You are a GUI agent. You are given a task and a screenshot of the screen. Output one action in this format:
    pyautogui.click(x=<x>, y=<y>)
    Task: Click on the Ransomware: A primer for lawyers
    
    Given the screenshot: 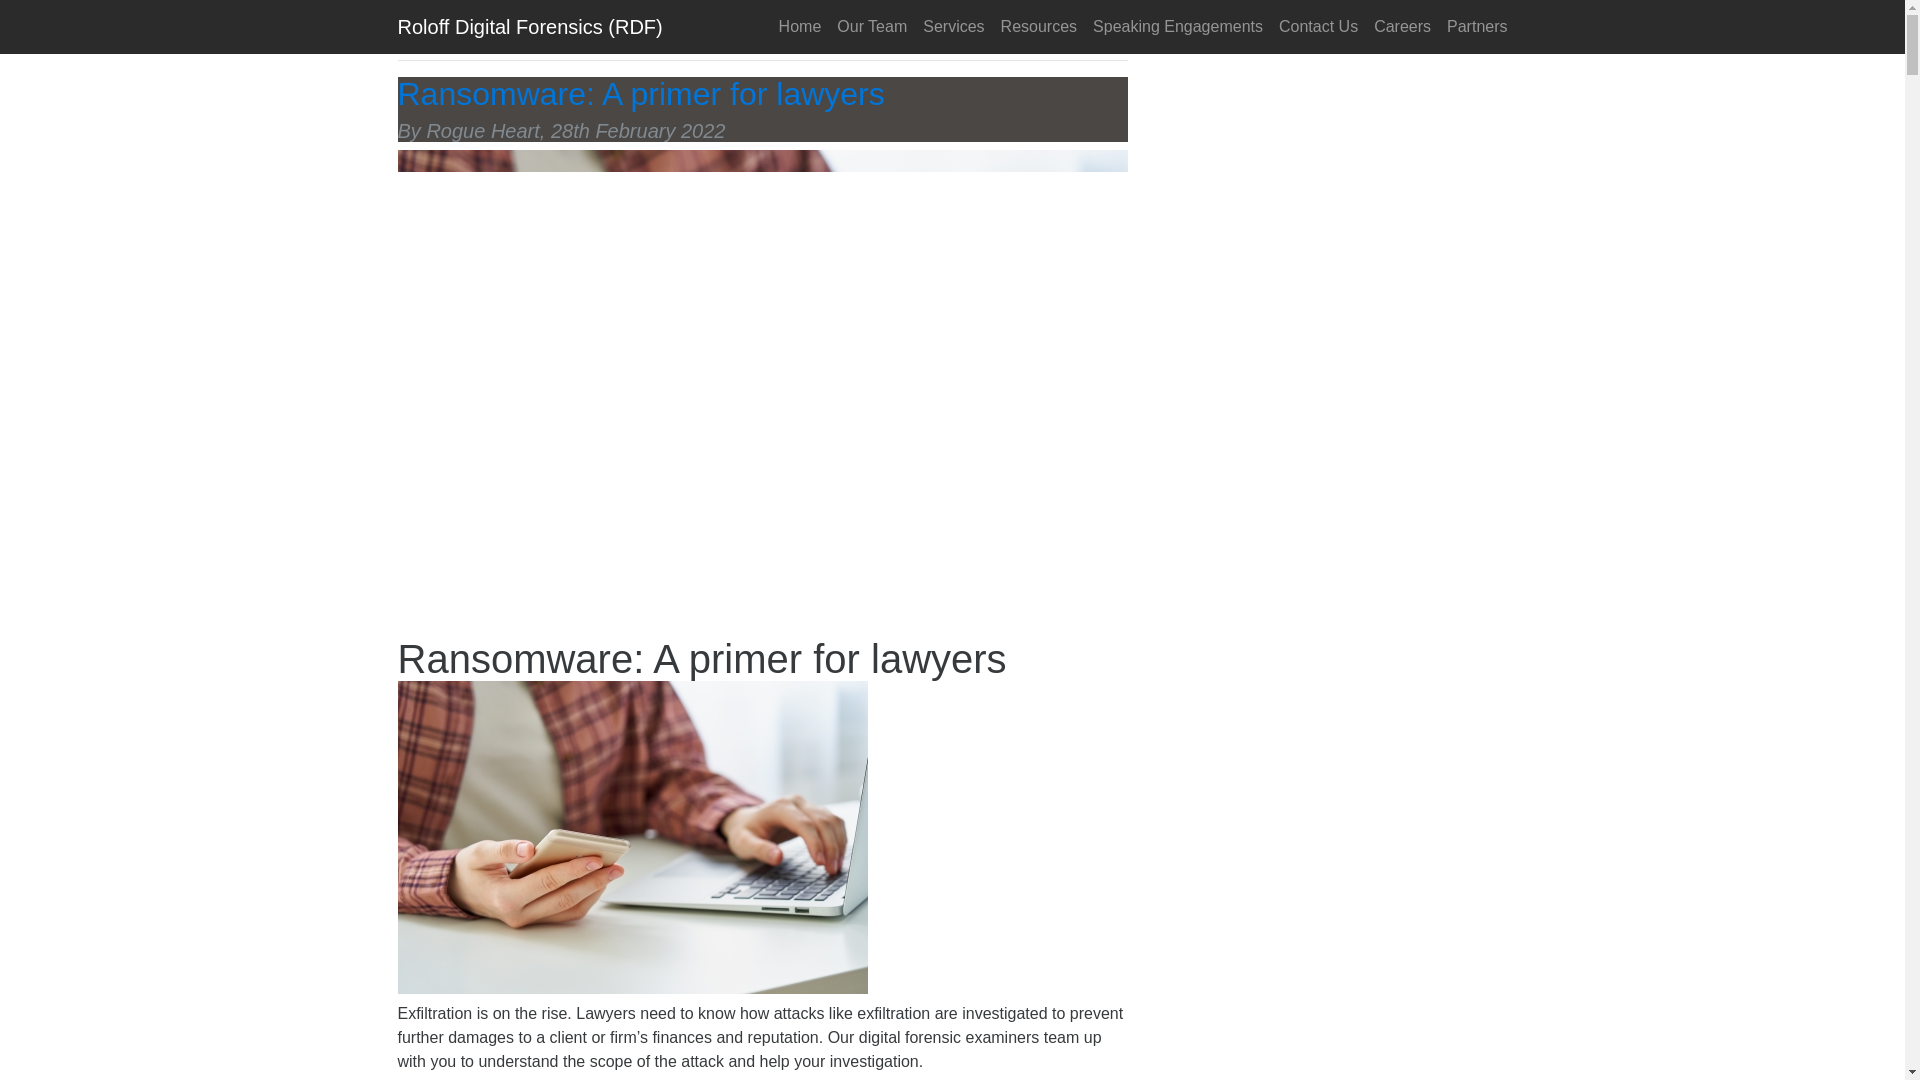 What is the action you would take?
    pyautogui.click(x=641, y=94)
    